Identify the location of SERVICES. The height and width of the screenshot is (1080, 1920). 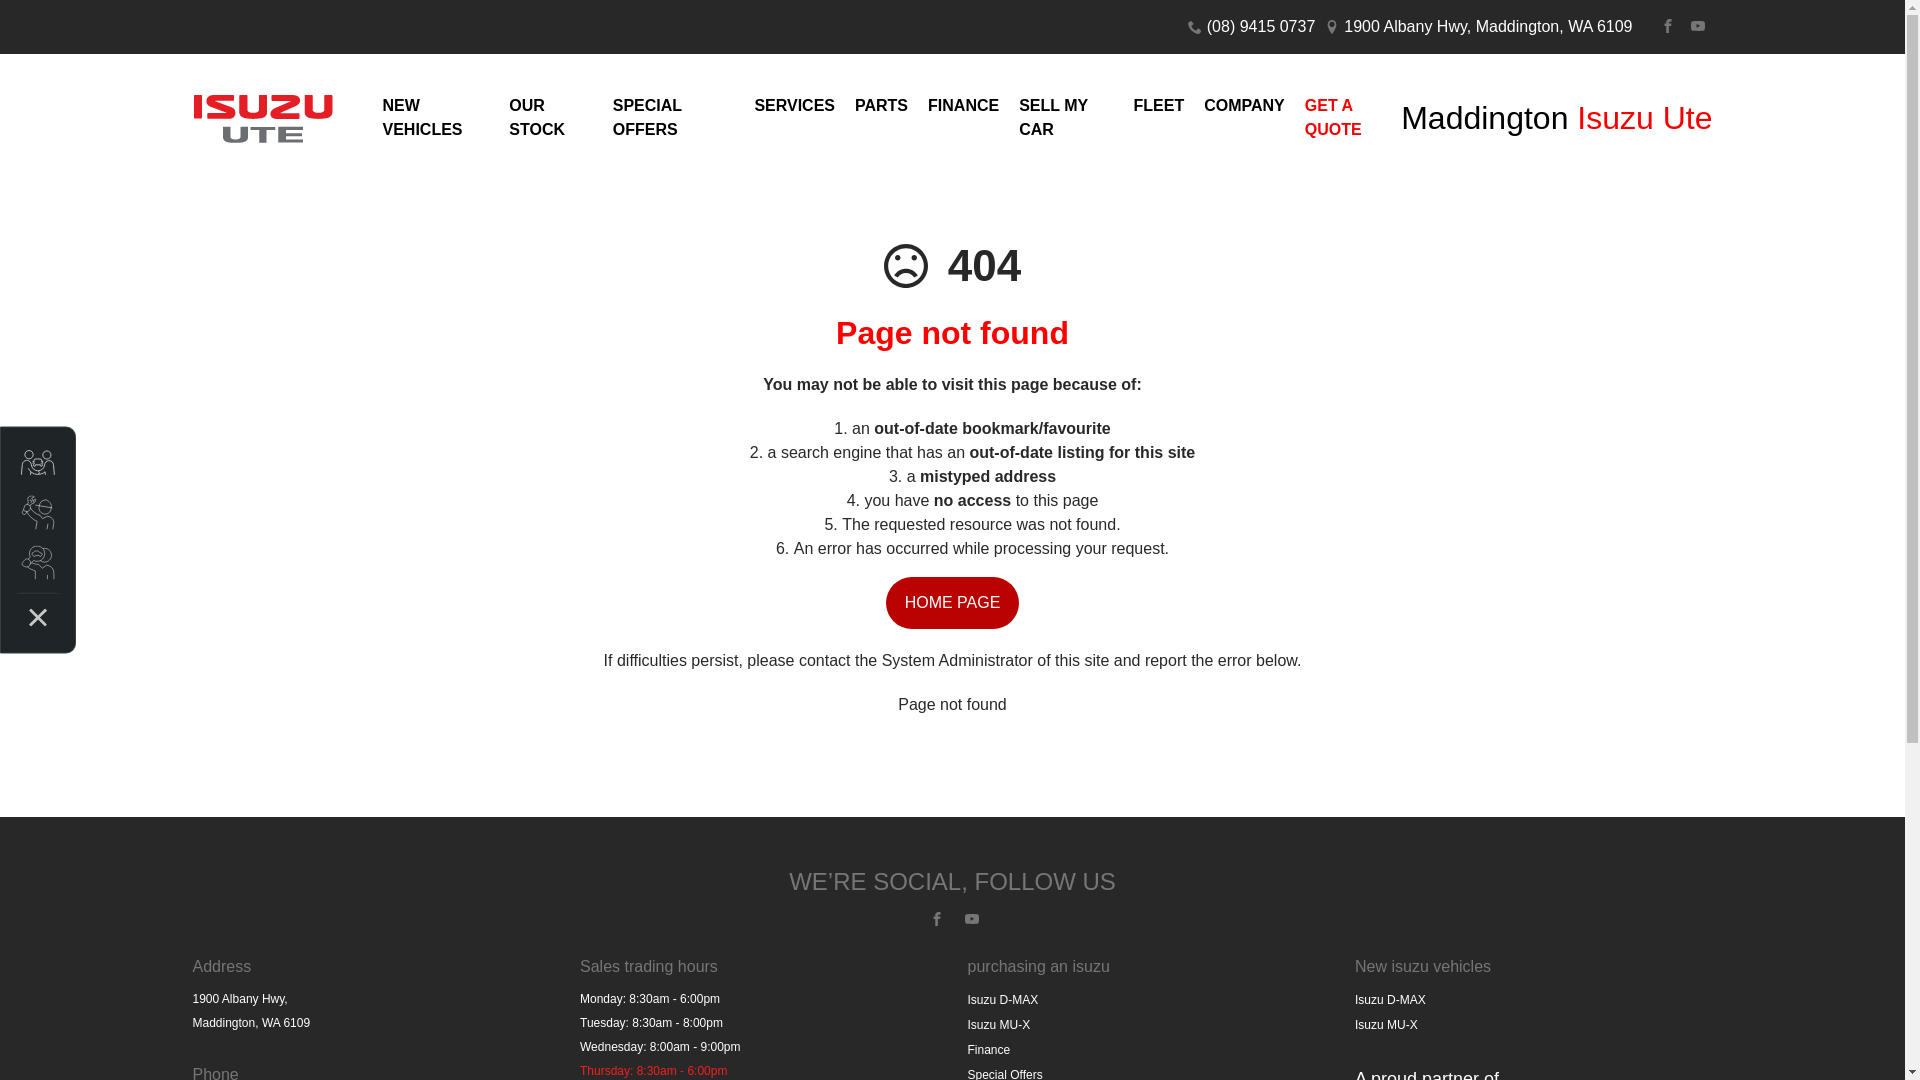
(794, 106).